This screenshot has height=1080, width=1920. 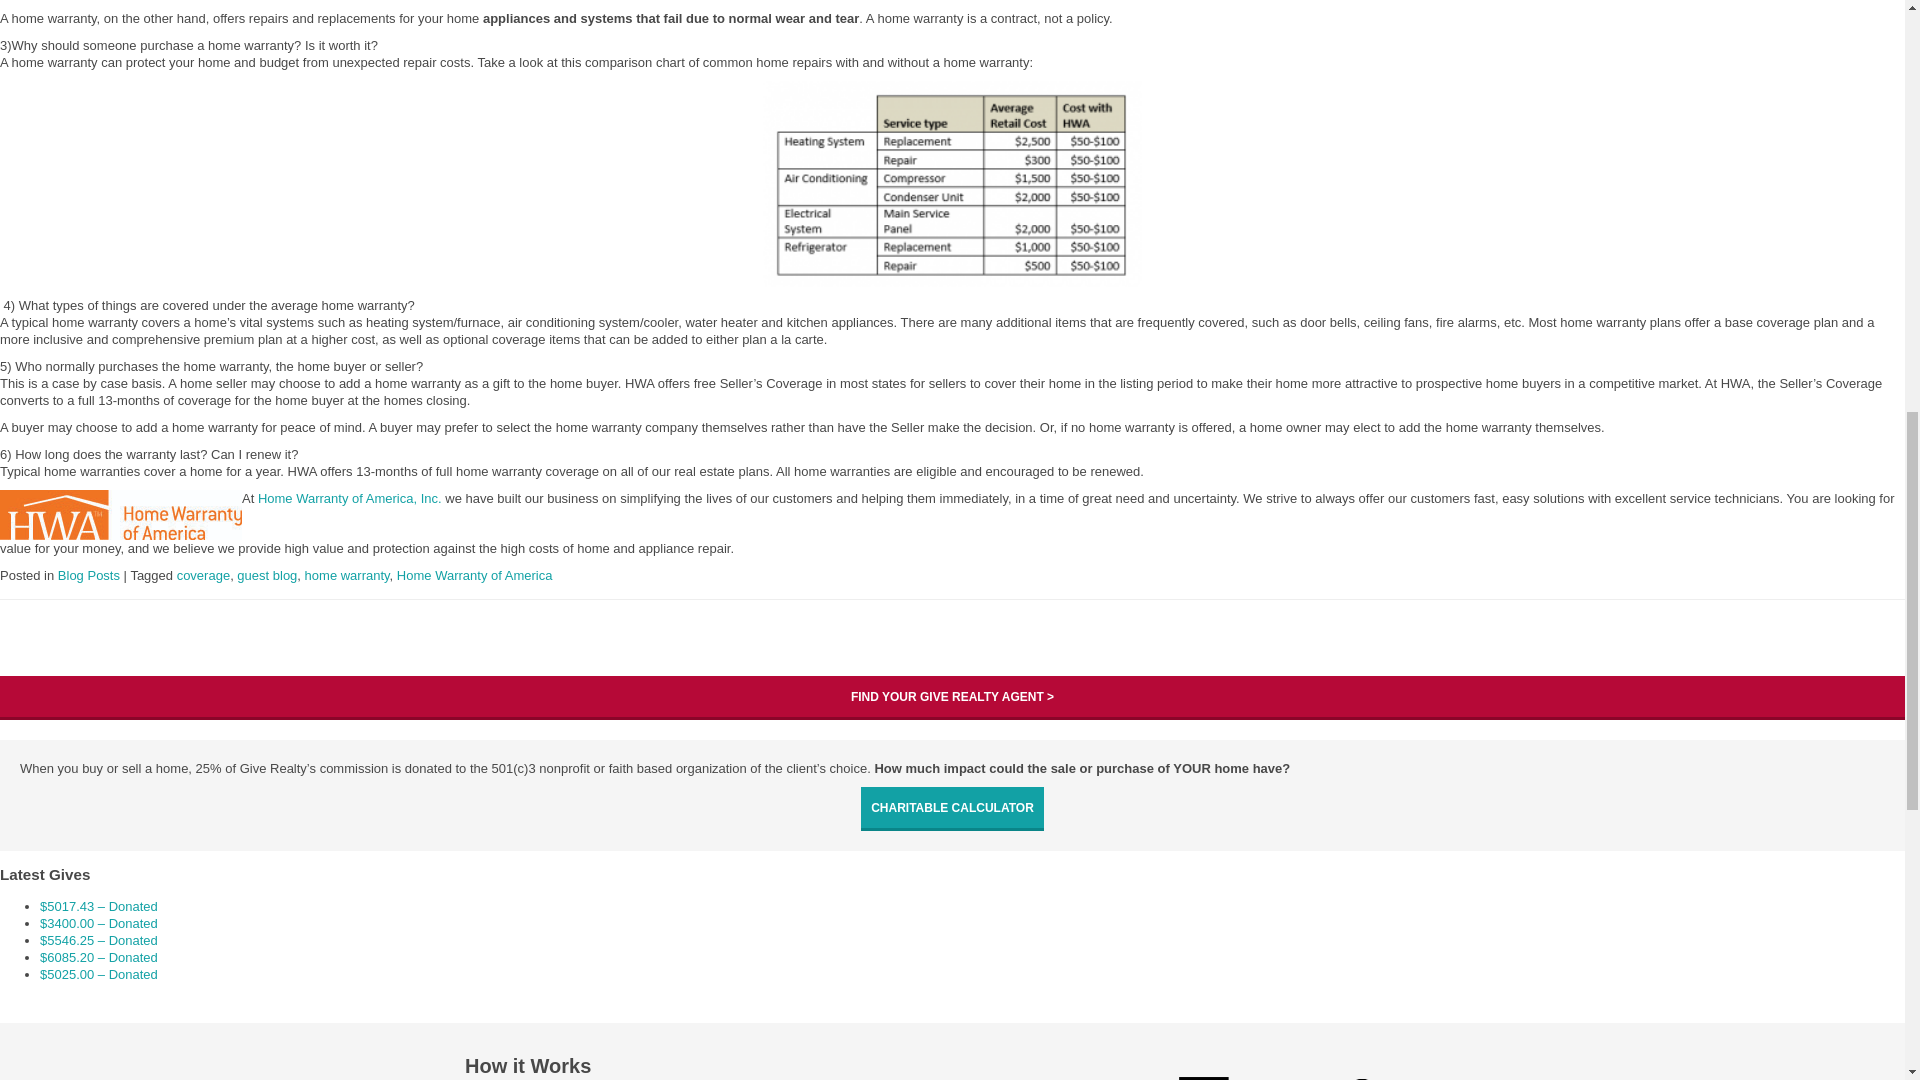 I want to click on Home Warranty of America, Inc., so click(x=349, y=498).